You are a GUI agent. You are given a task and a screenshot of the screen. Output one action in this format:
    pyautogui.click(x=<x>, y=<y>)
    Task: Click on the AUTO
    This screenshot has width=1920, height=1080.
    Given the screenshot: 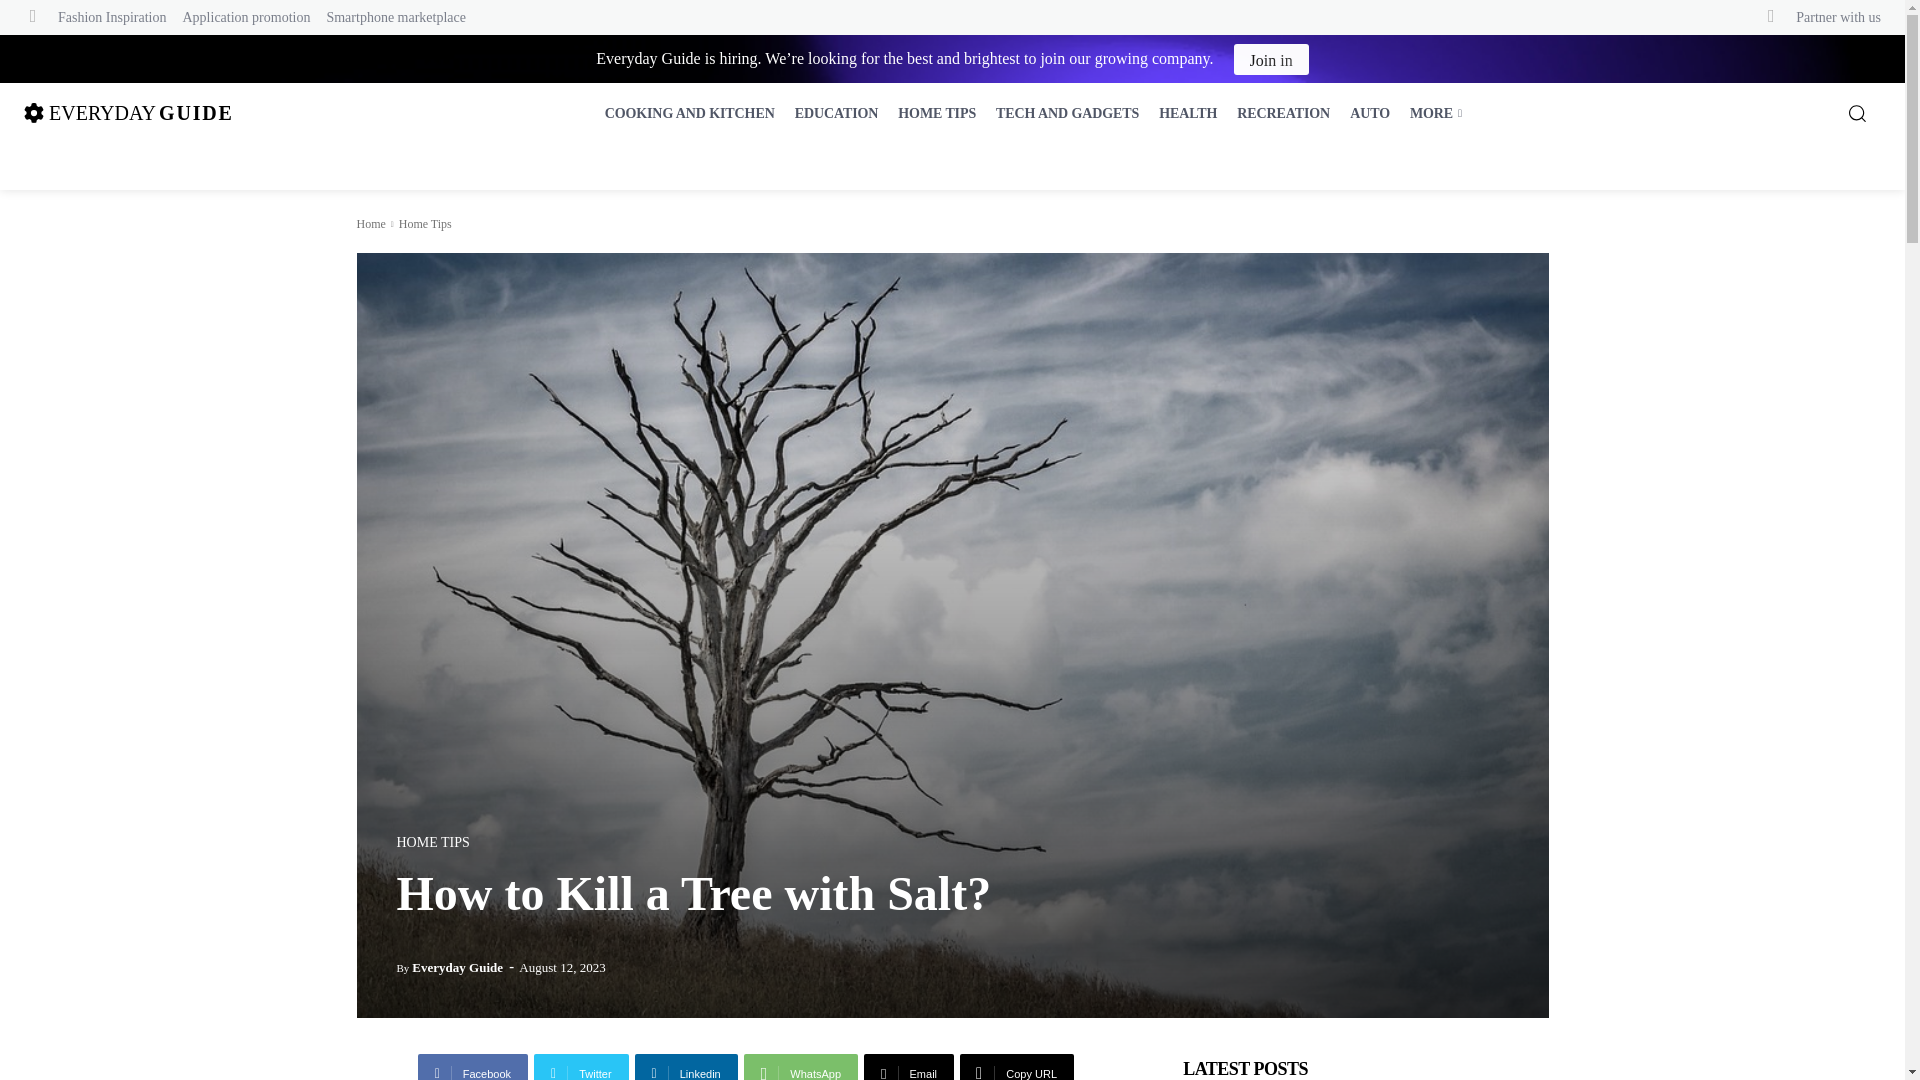 What is the action you would take?
    pyautogui.click(x=1370, y=114)
    